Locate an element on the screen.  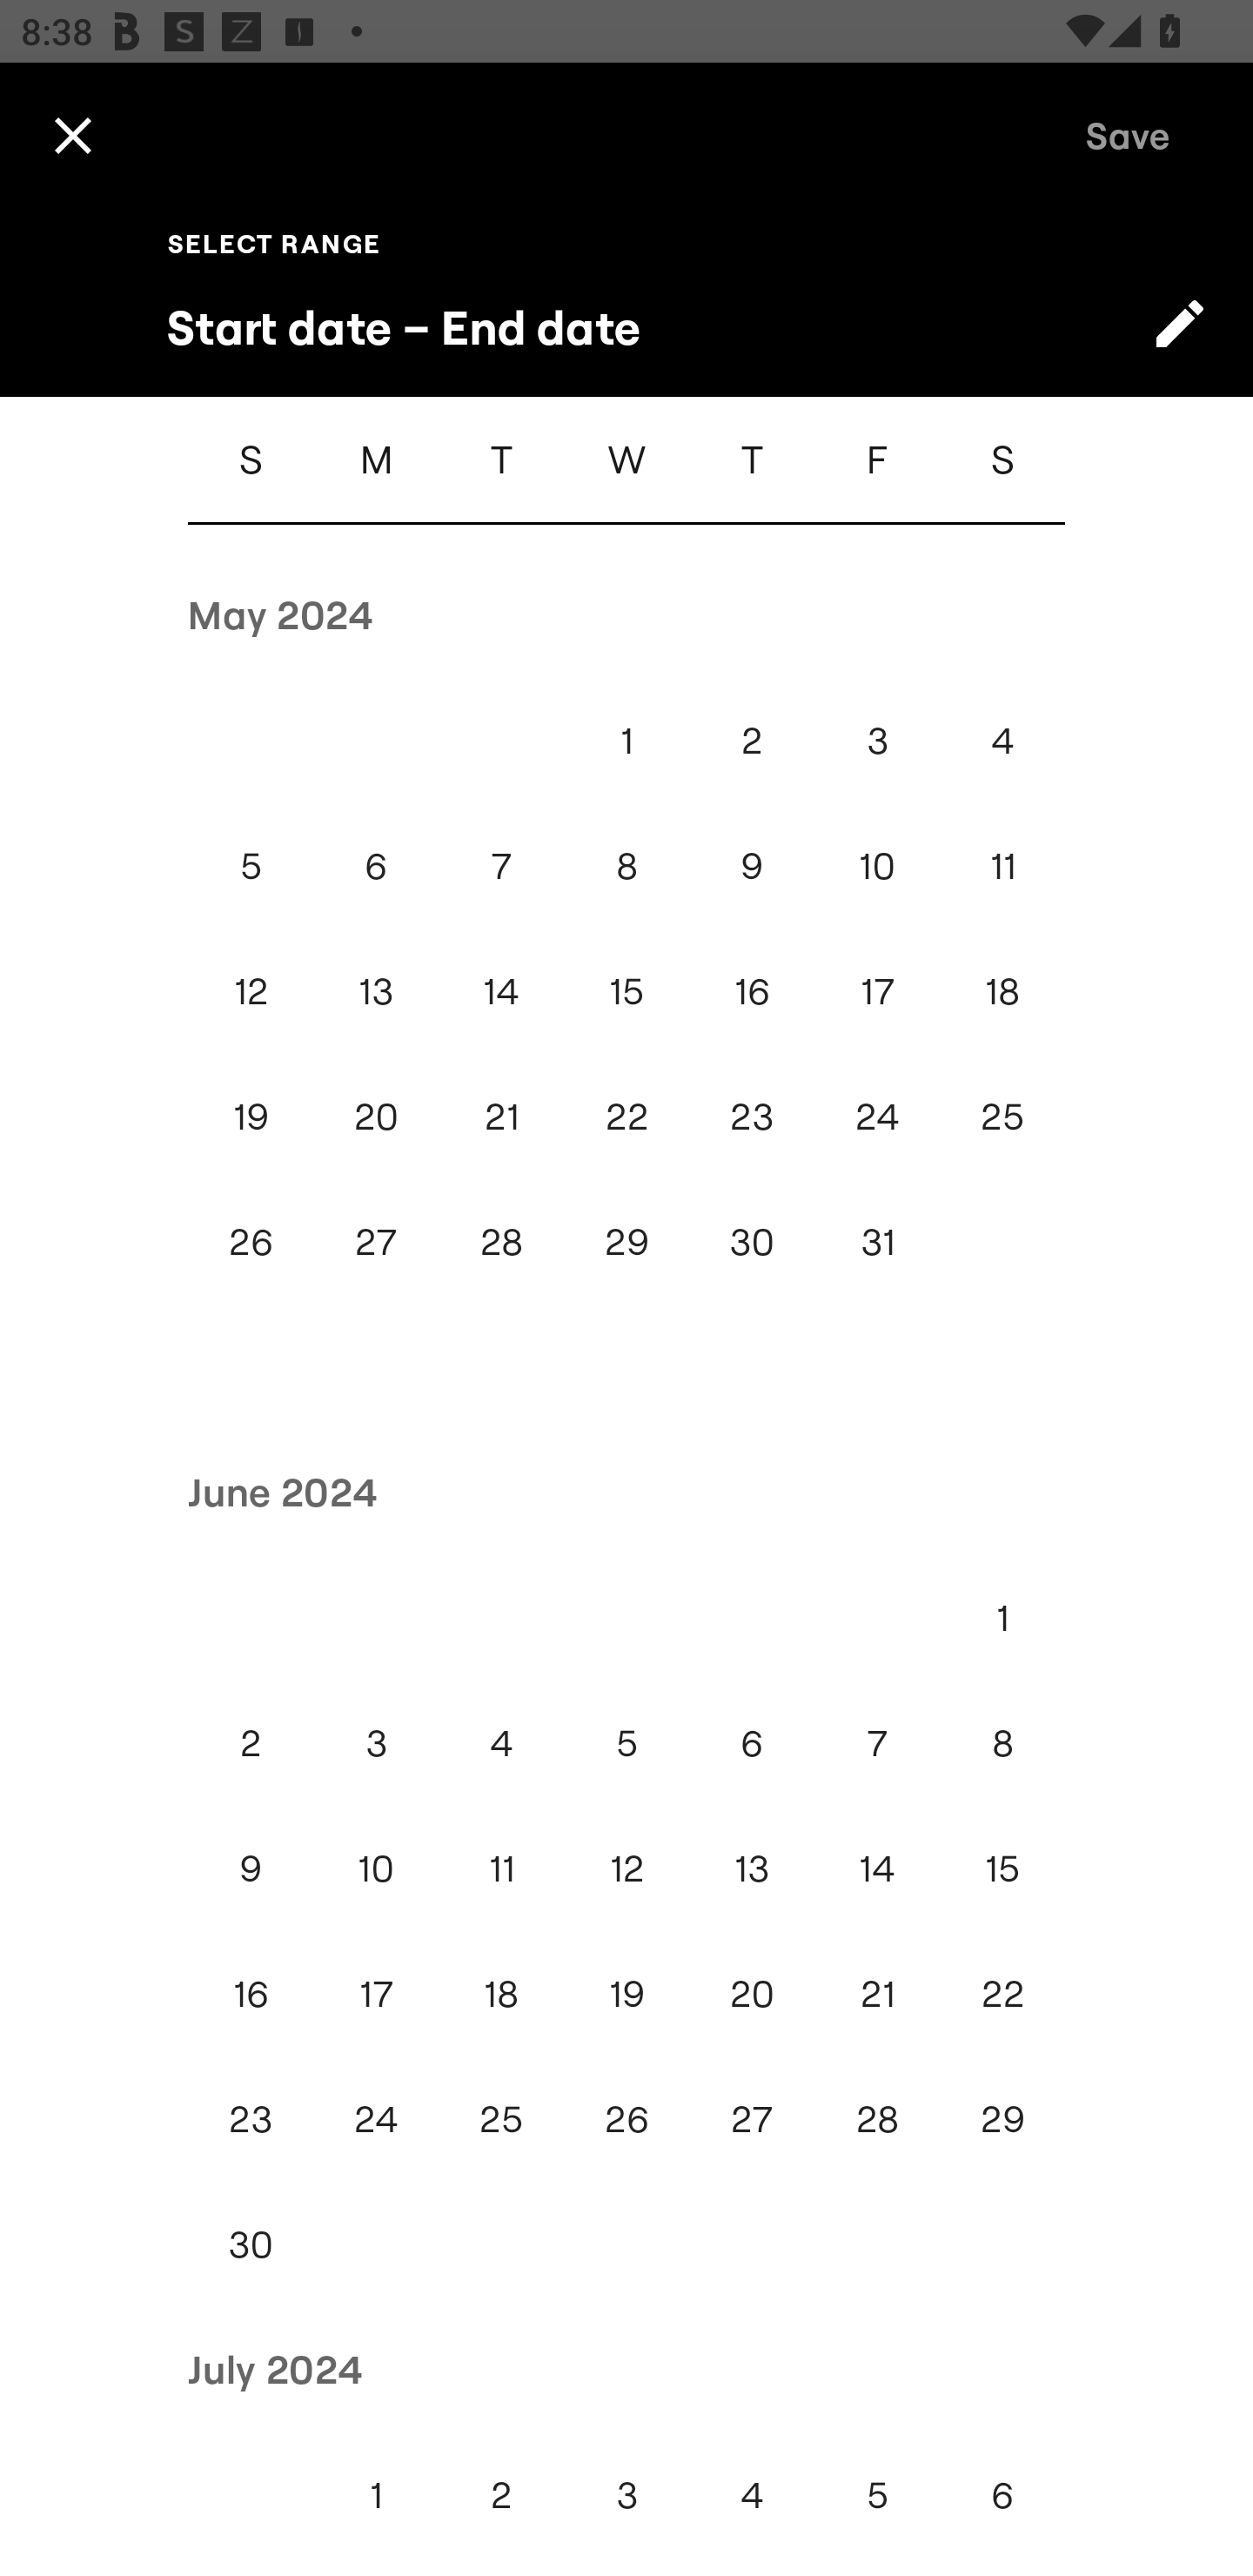
30 Thu, May 30 is located at coordinates (752, 1241).